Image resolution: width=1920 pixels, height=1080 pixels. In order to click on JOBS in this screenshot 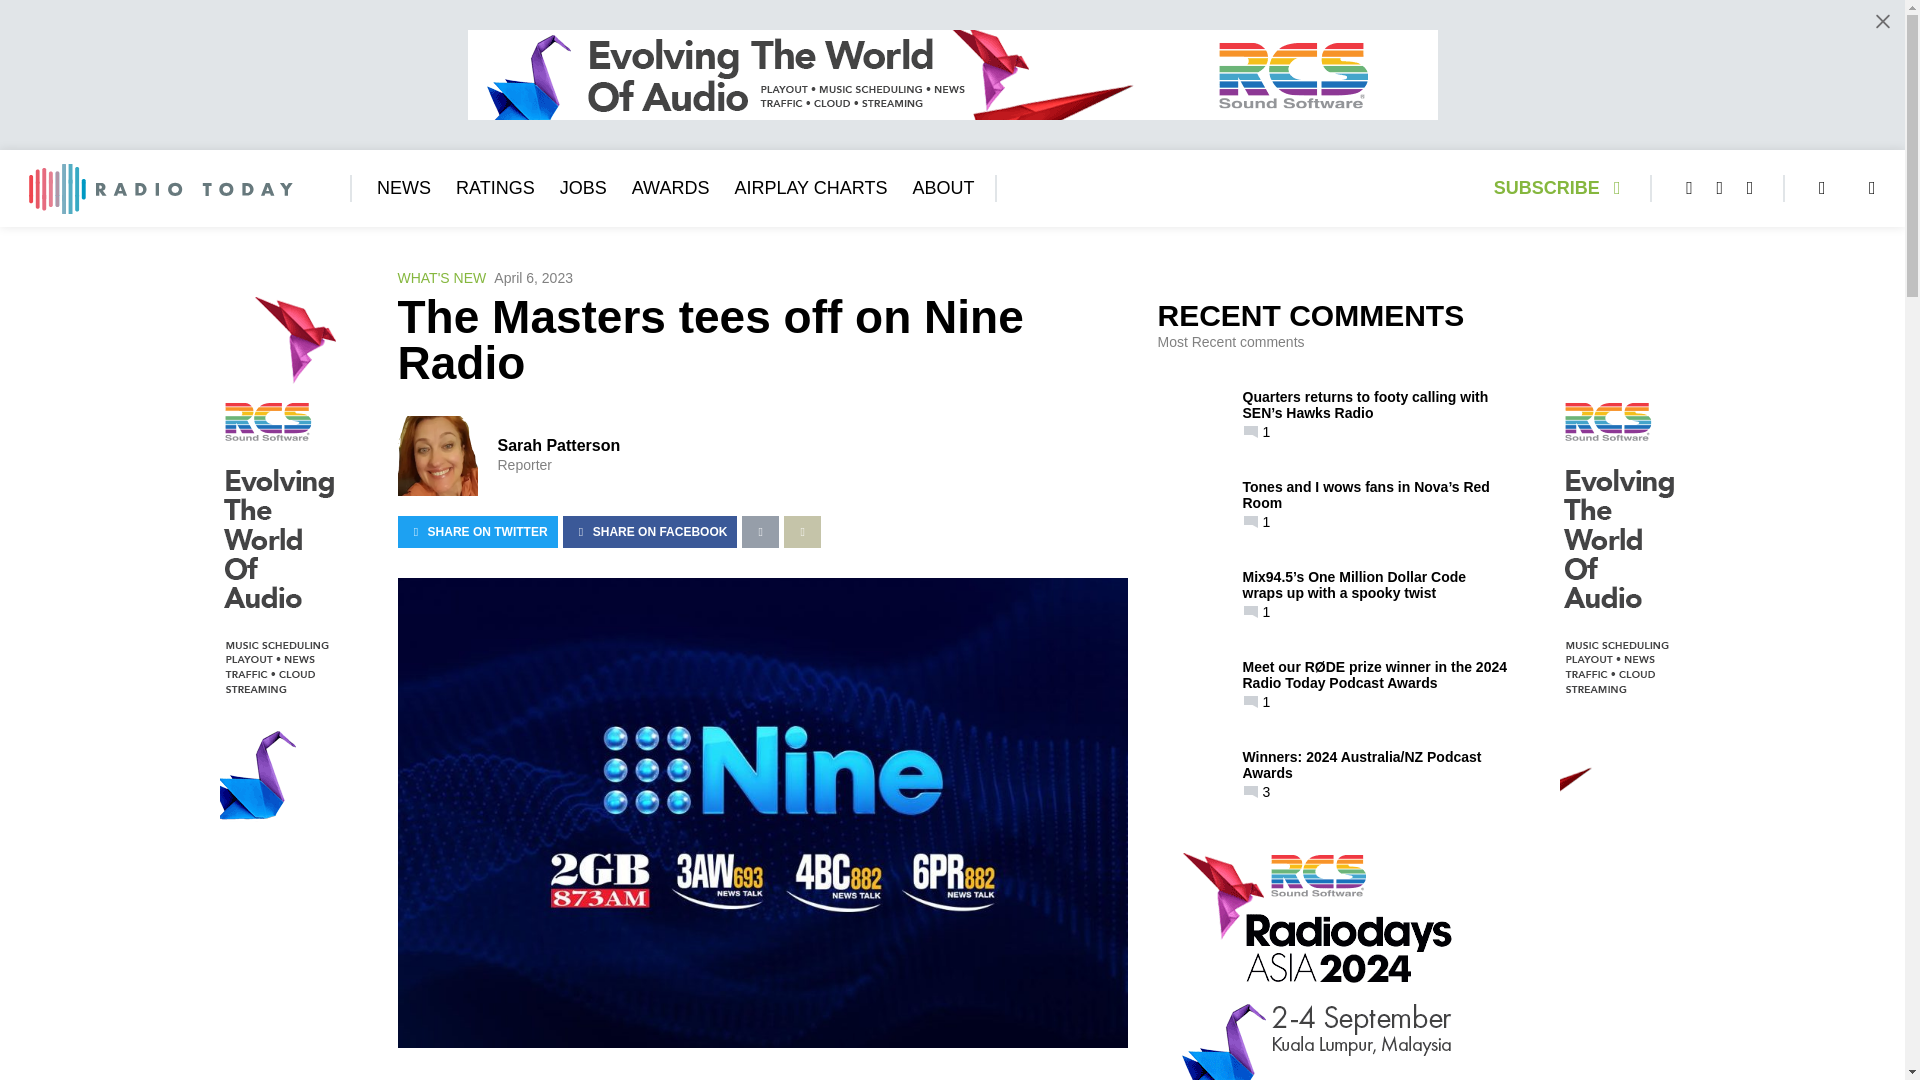, I will do `click(583, 188)`.